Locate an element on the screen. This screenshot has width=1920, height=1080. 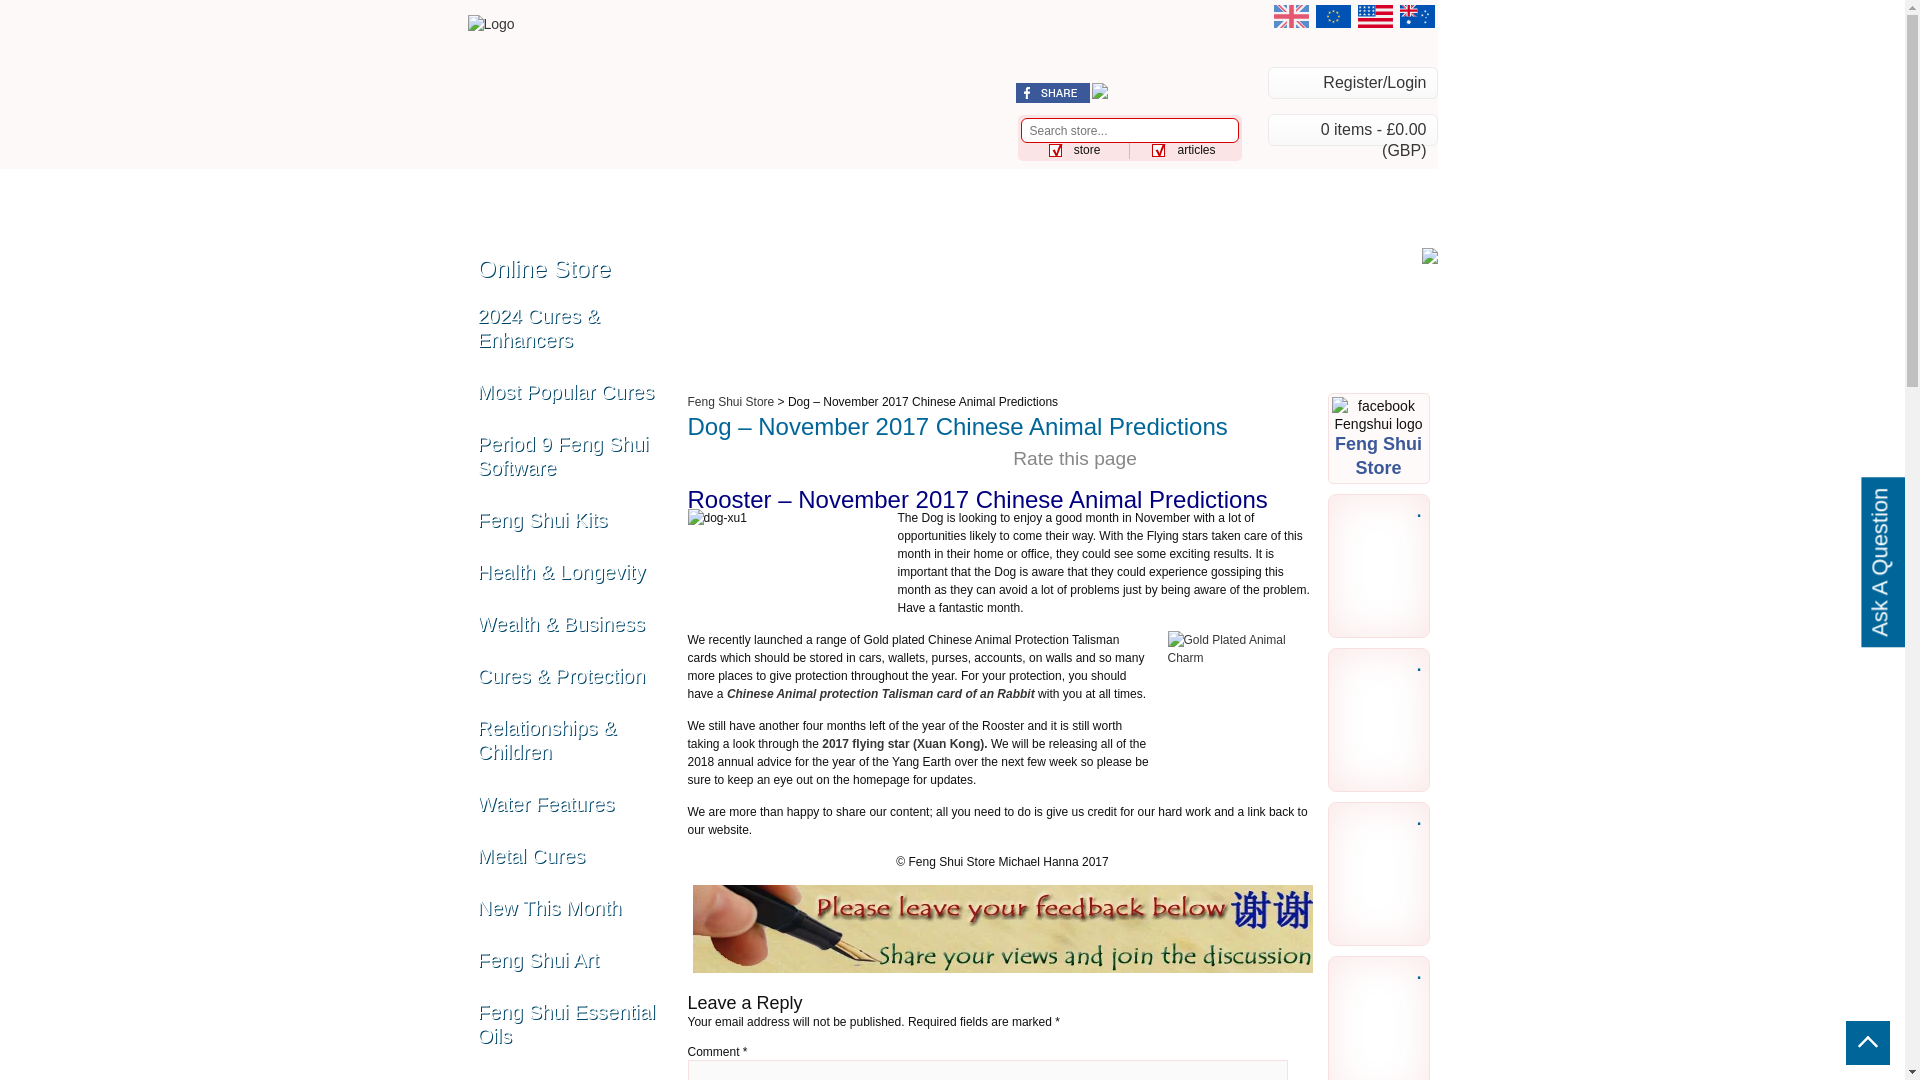
Login is located at coordinates (1352, 82).